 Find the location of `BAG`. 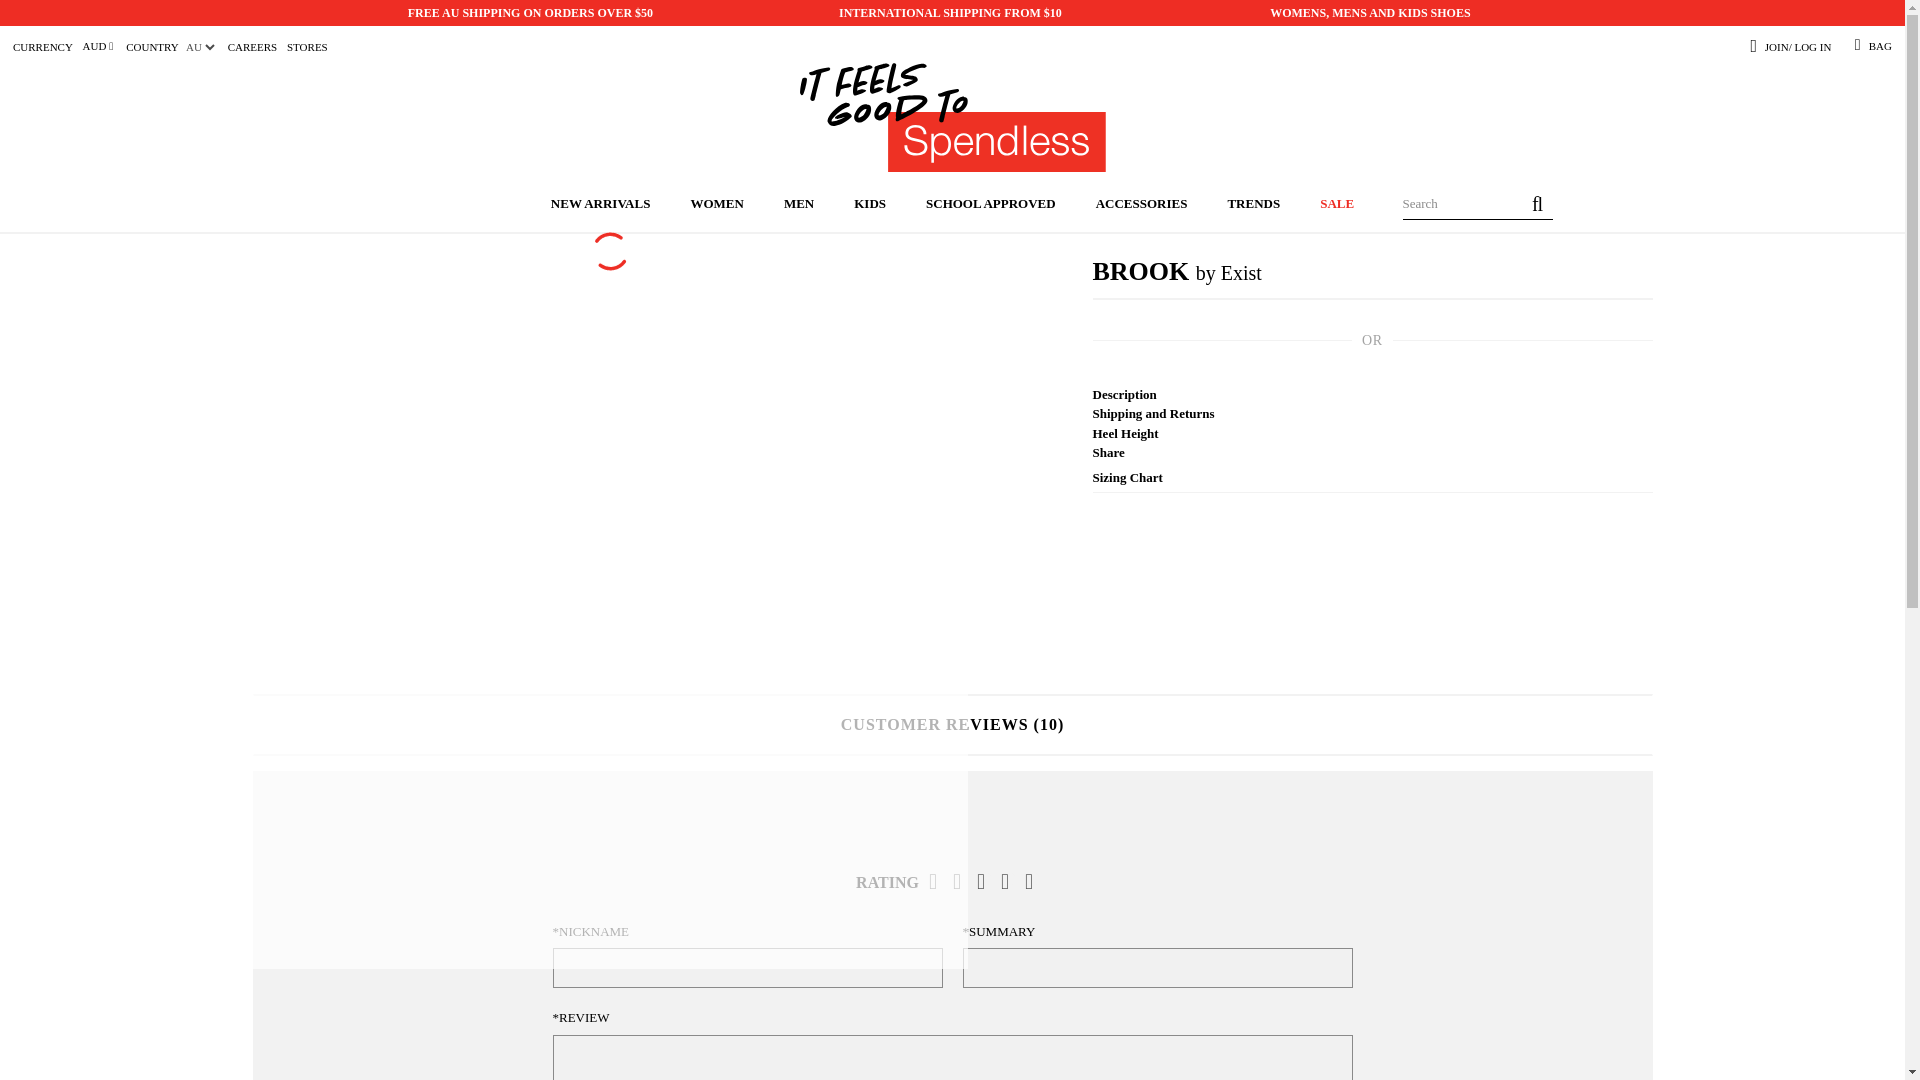

BAG is located at coordinates (1880, 46).